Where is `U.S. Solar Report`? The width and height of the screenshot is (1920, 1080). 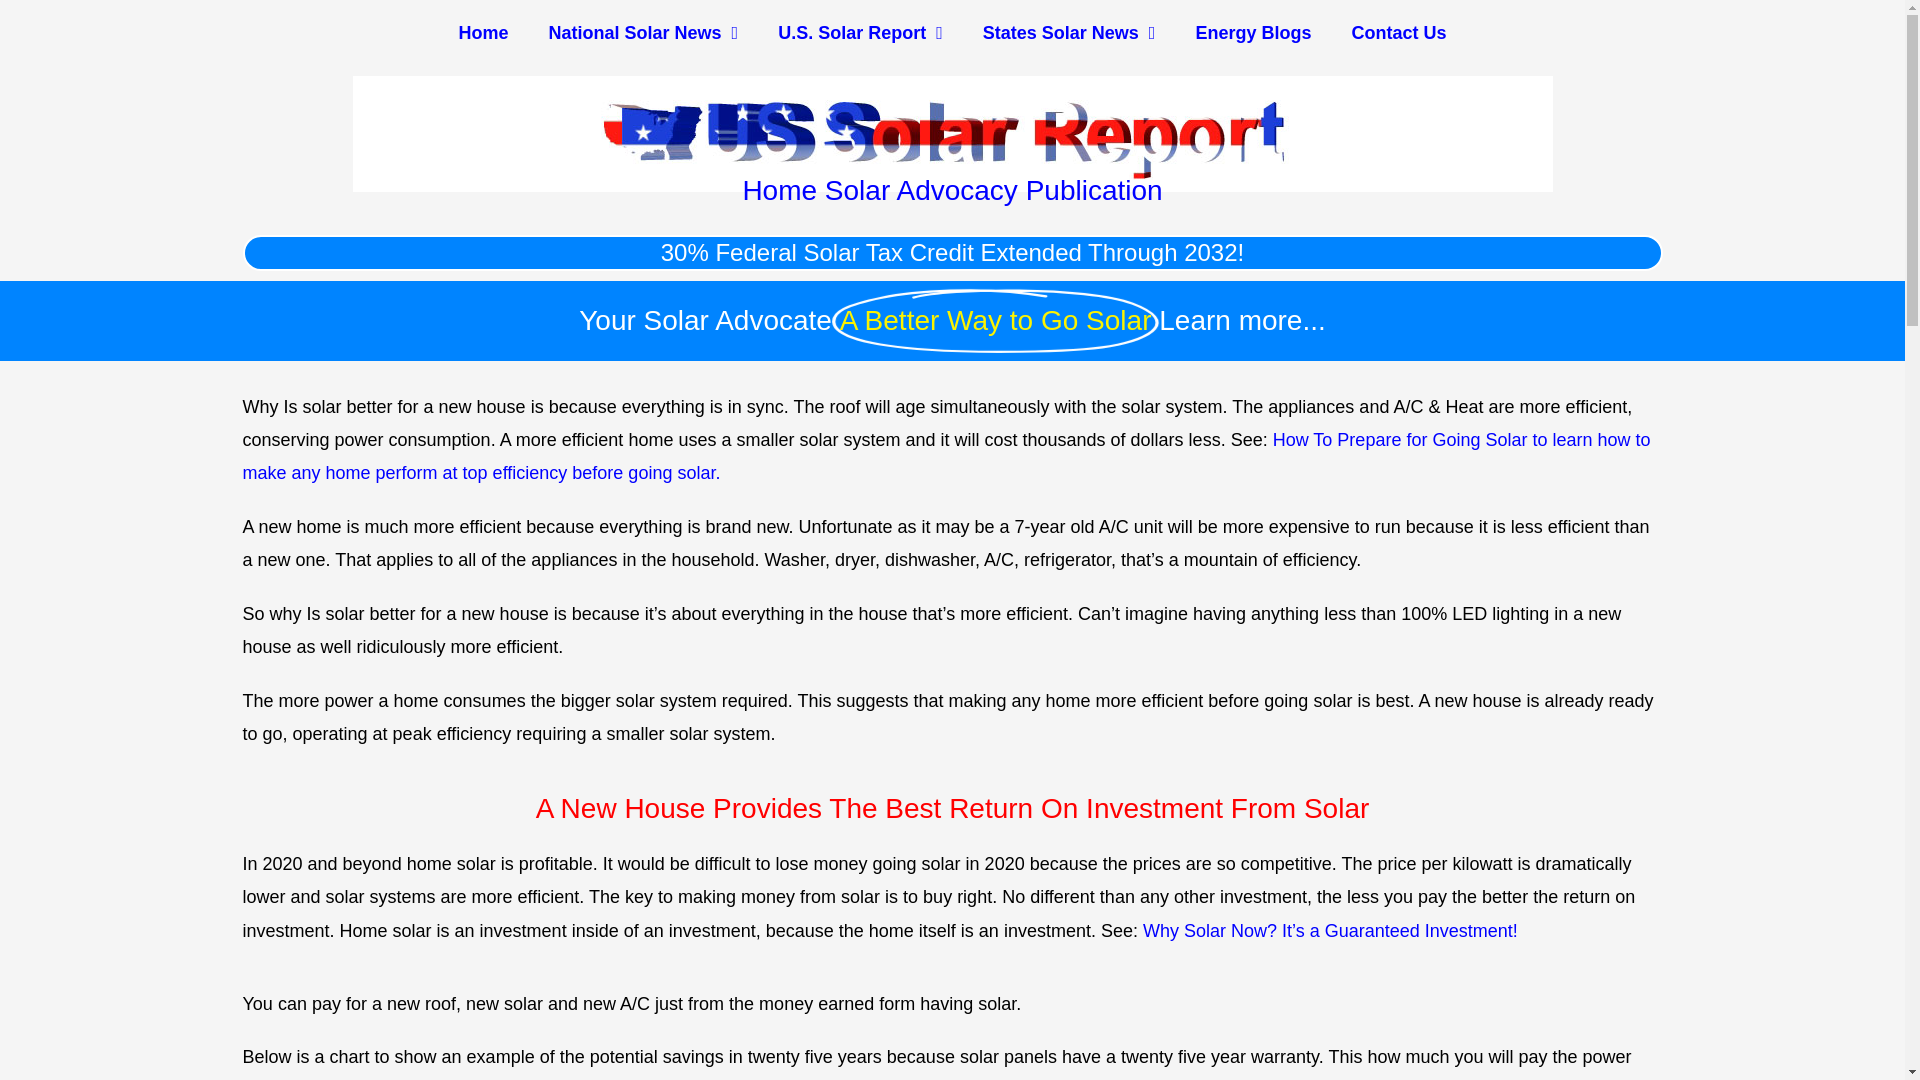 U.S. Solar Report is located at coordinates (860, 32).